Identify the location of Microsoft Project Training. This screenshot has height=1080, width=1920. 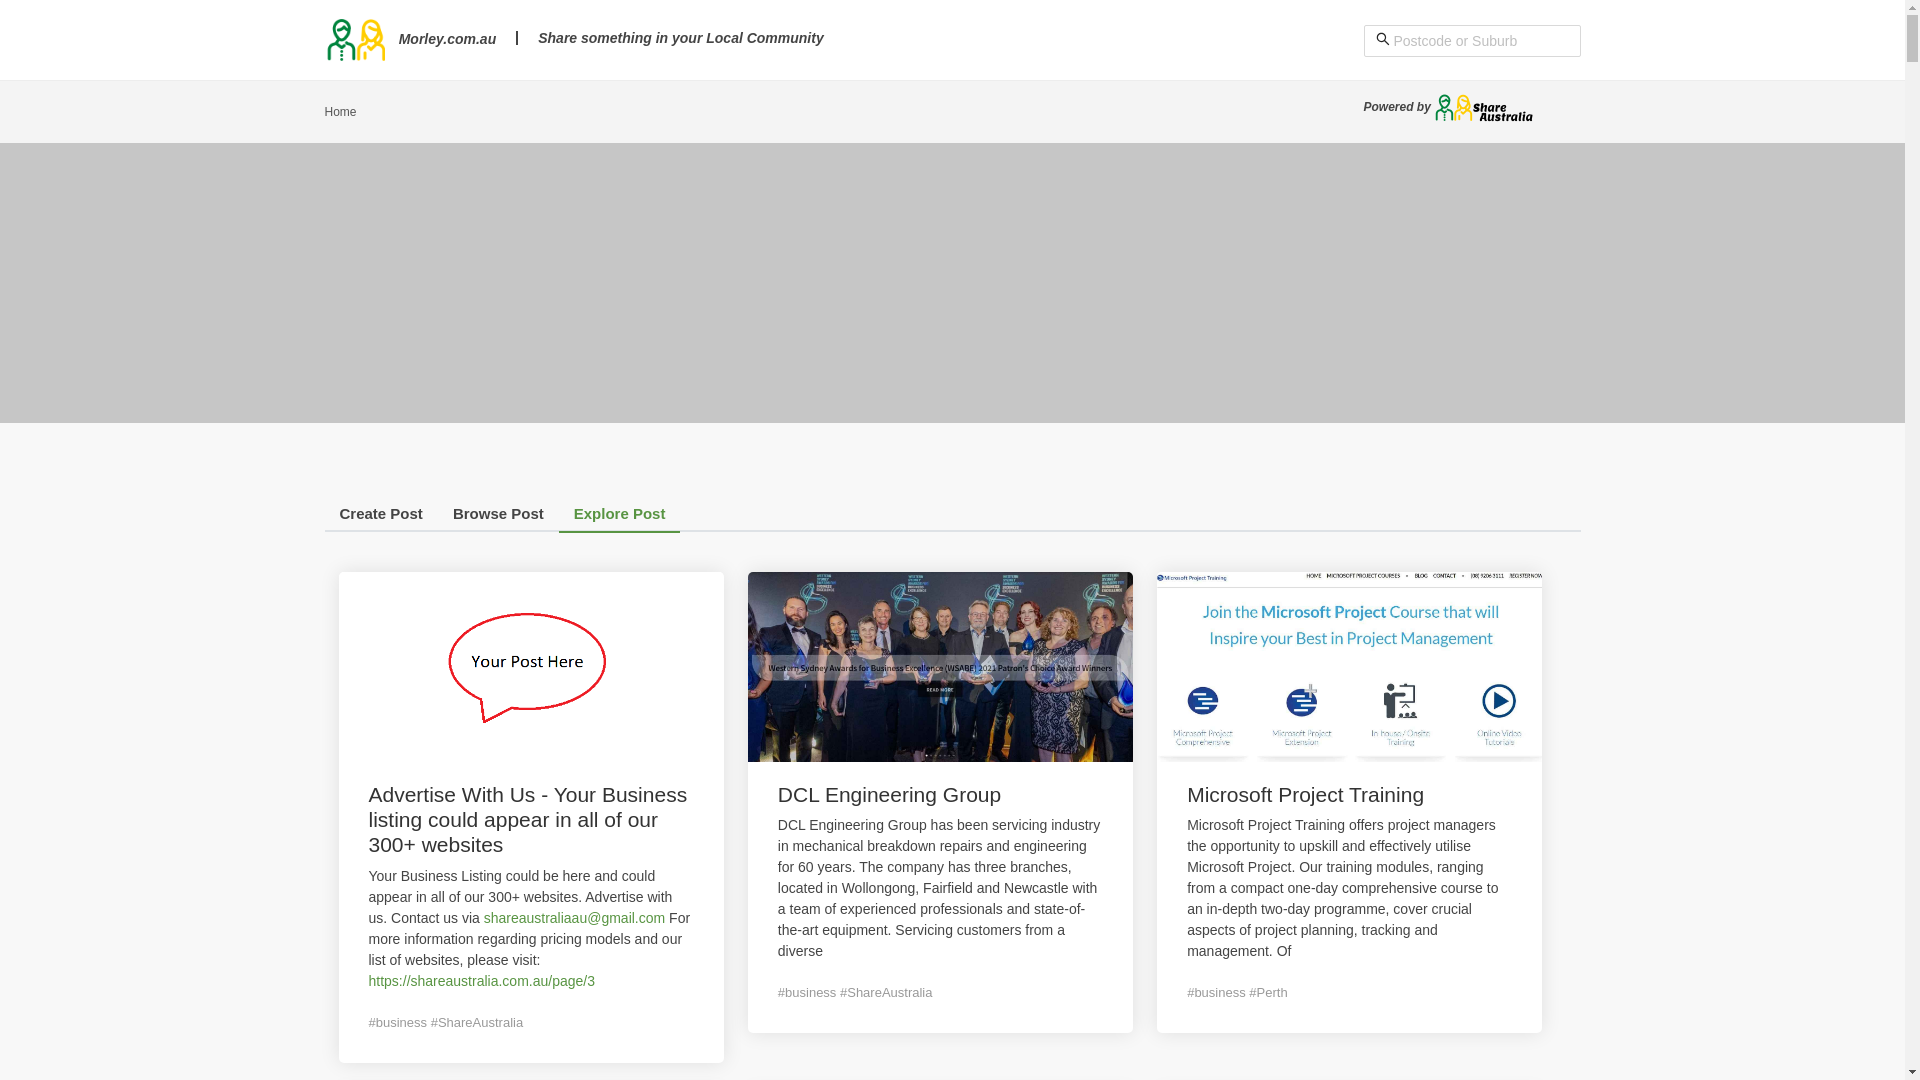
(1306, 794).